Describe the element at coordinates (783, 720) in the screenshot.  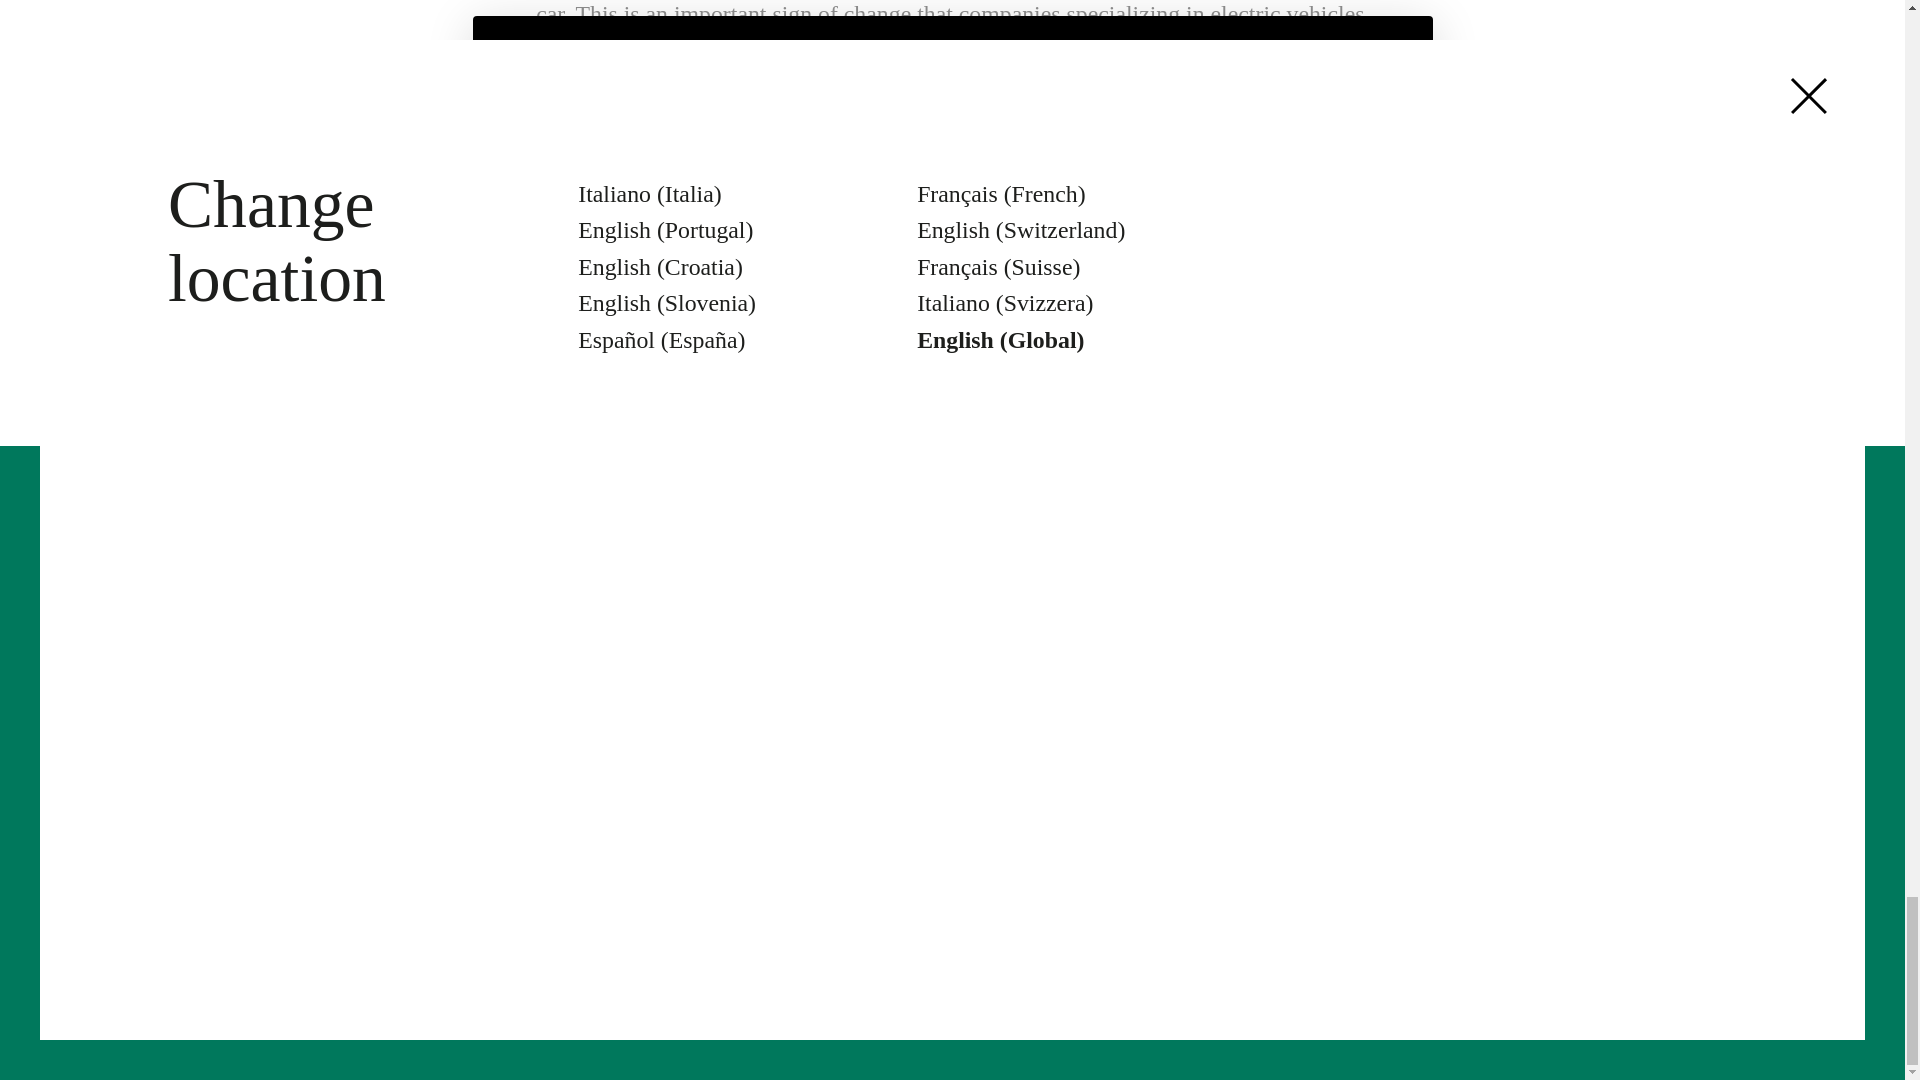
I see `Shared charging` at that location.